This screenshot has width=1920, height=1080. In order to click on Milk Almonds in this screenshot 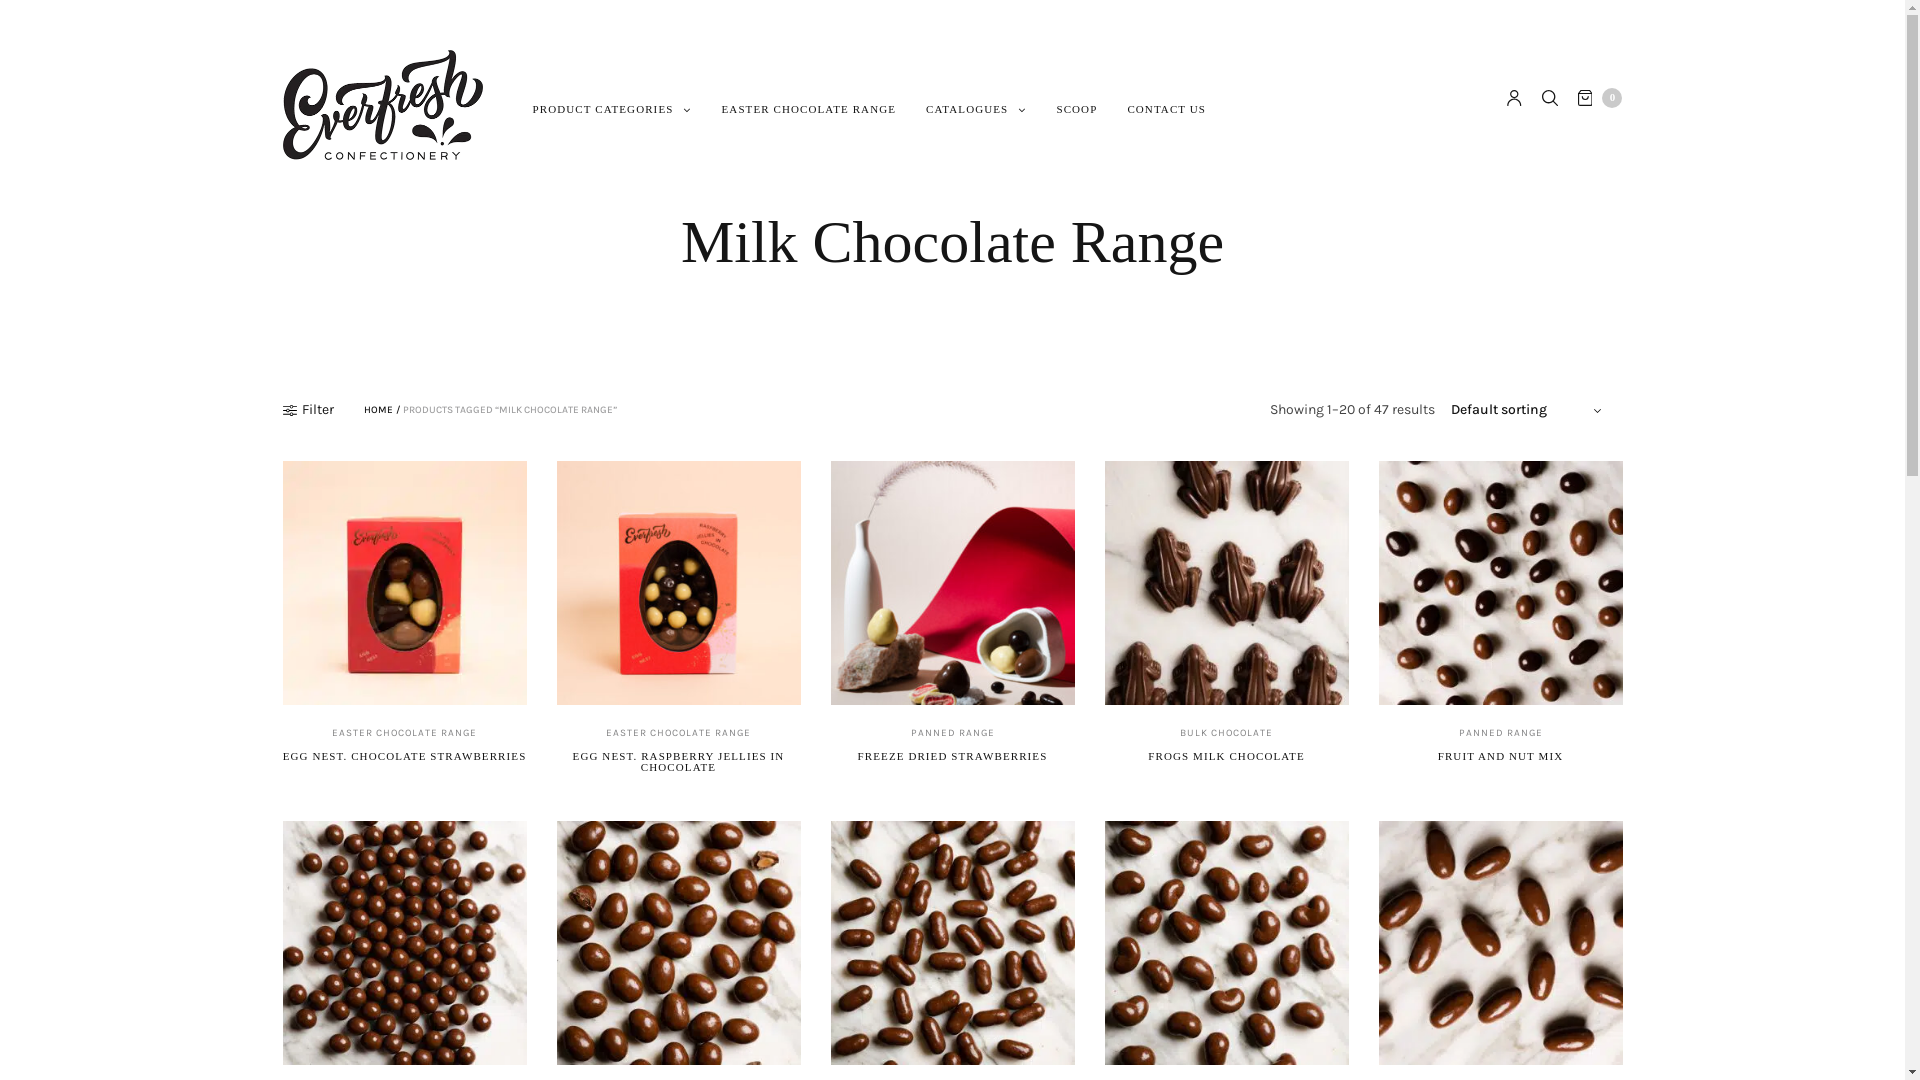, I will do `click(678, 943)`.